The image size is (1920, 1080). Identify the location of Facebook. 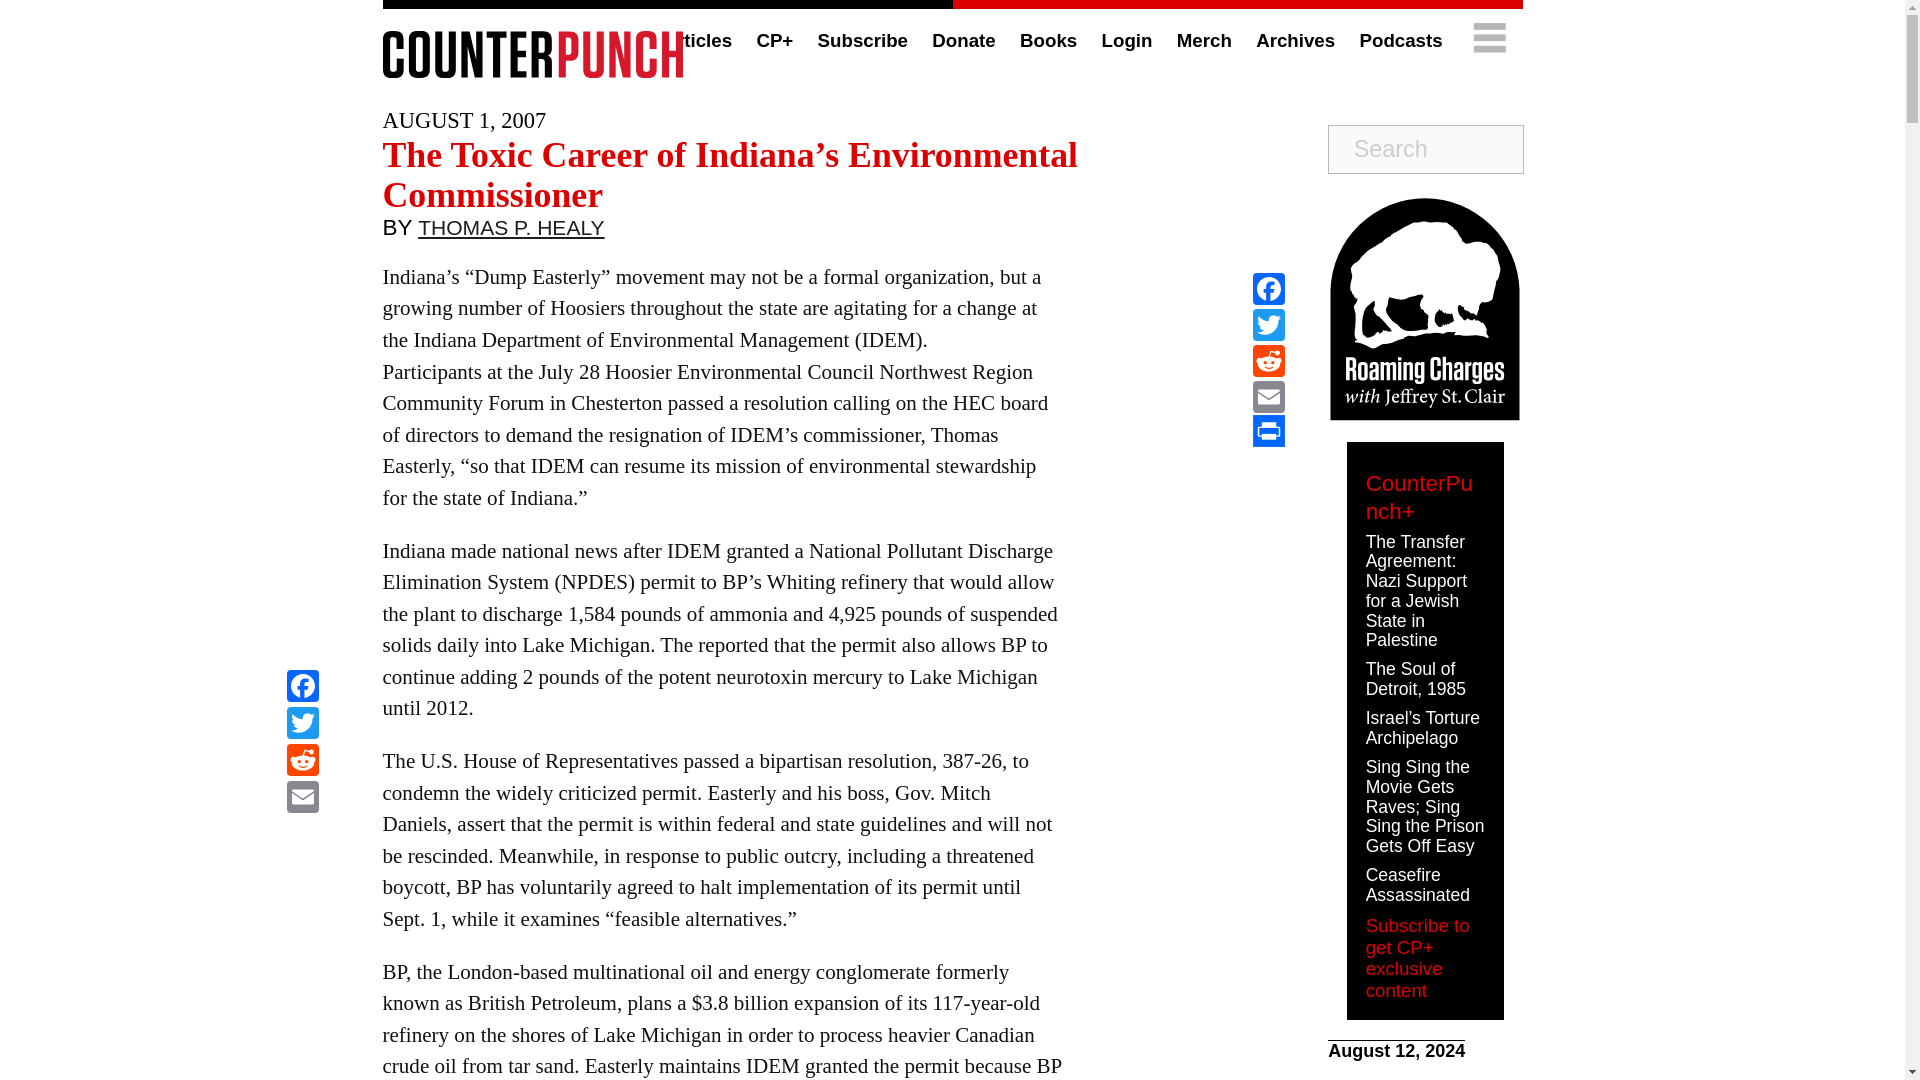
(302, 688).